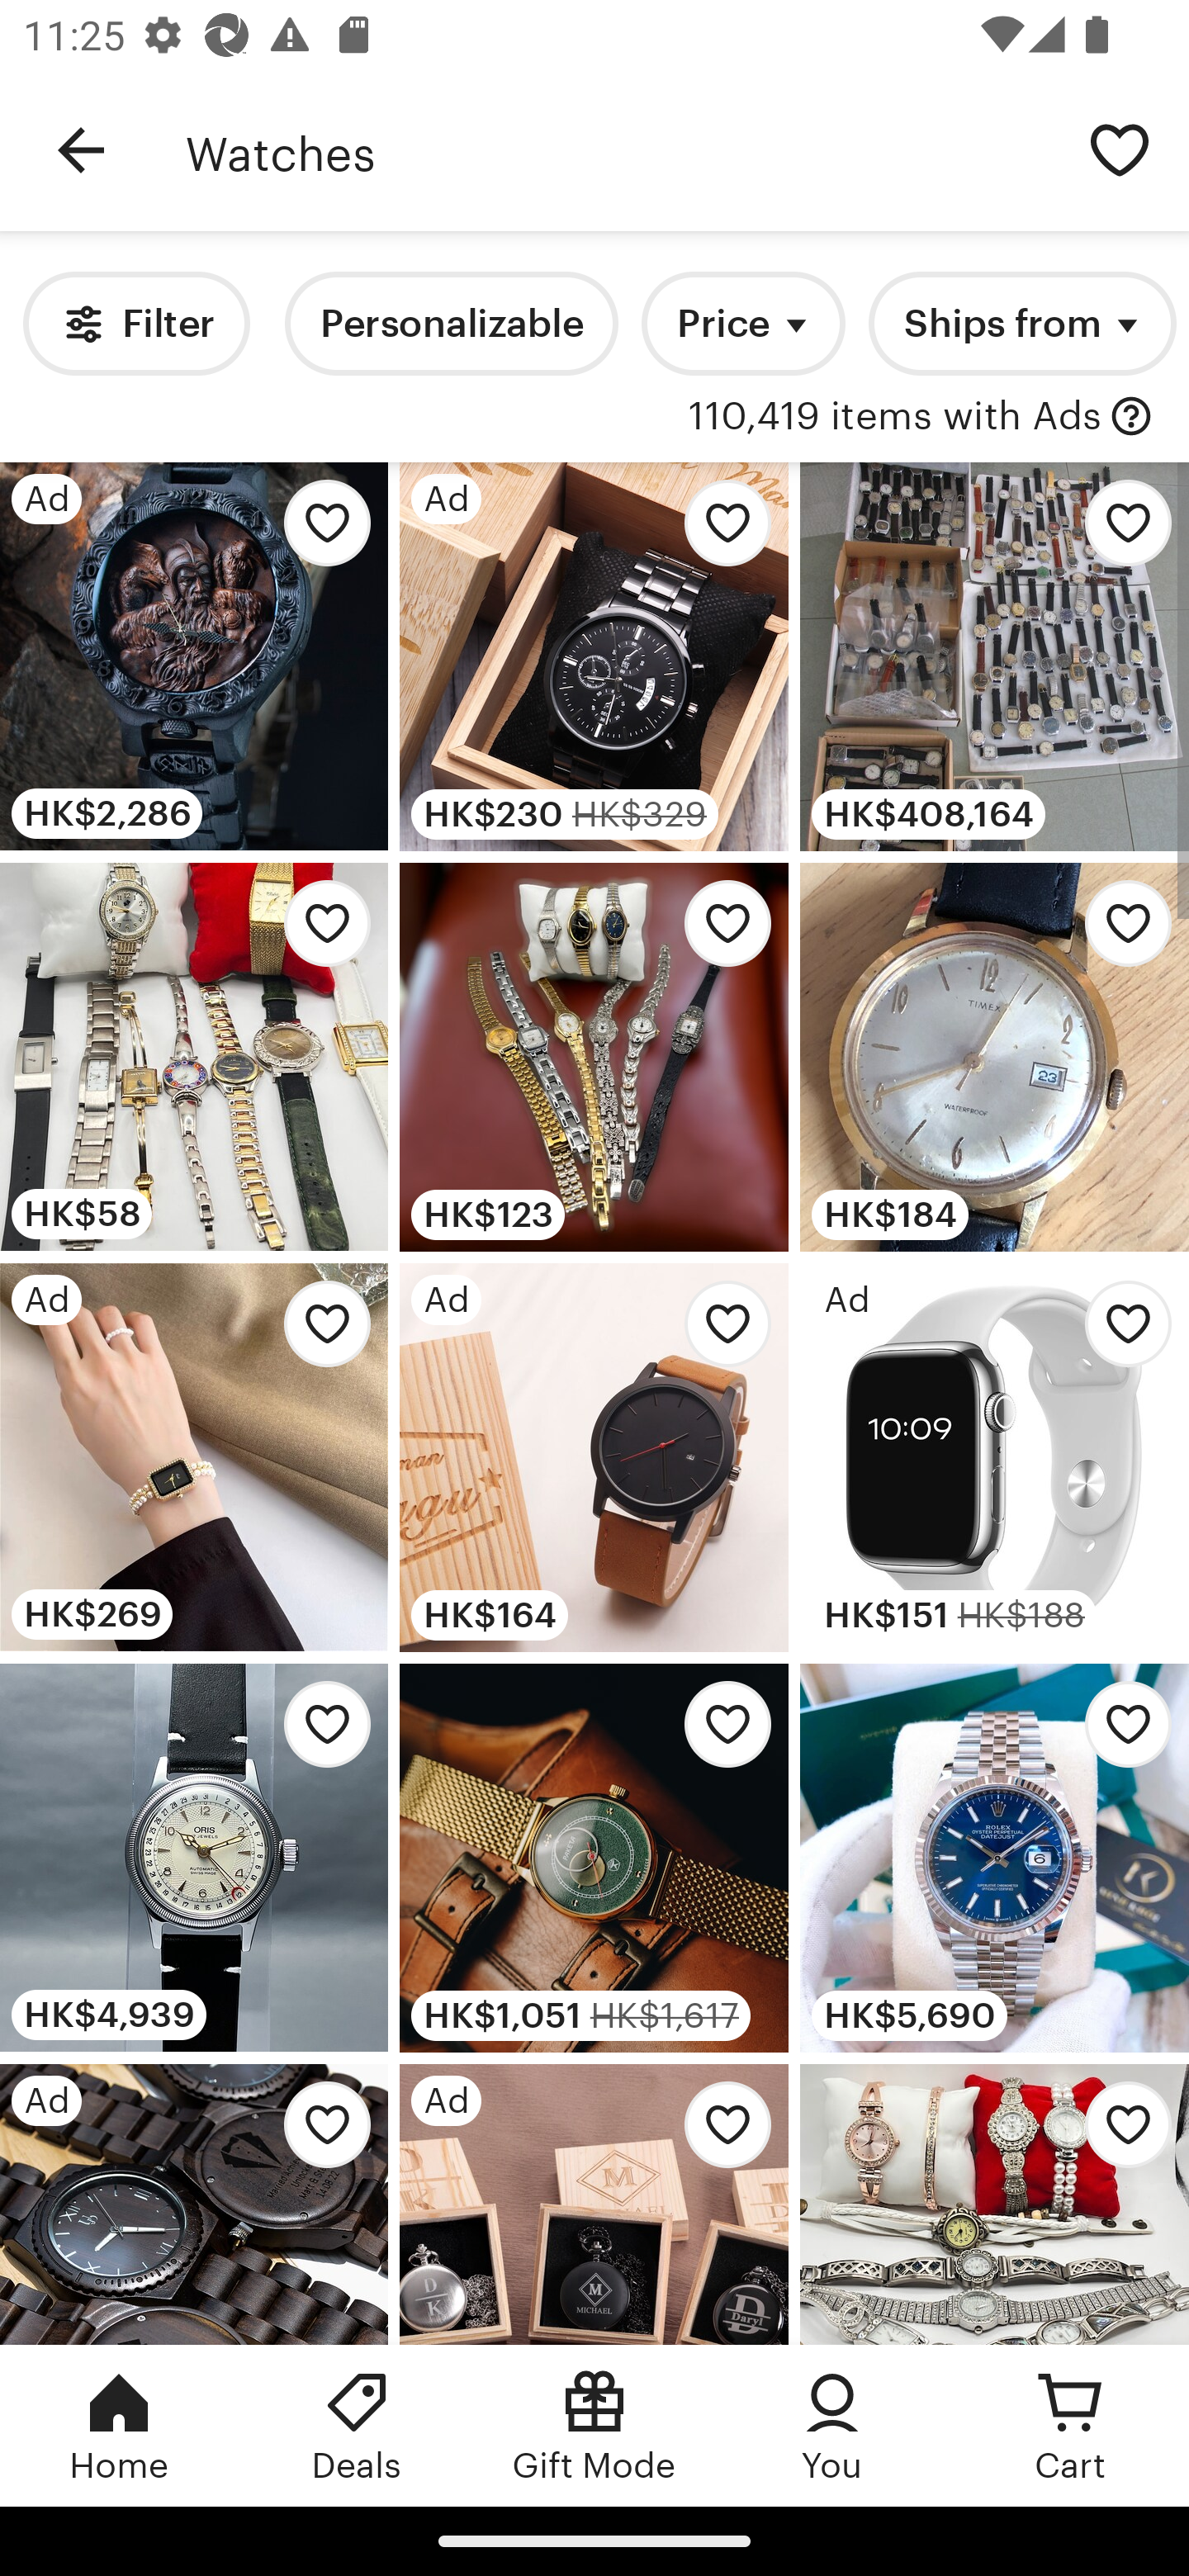  What do you see at coordinates (895, 417) in the screenshot?
I see `110,419 items with Ads` at bounding box center [895, 417].